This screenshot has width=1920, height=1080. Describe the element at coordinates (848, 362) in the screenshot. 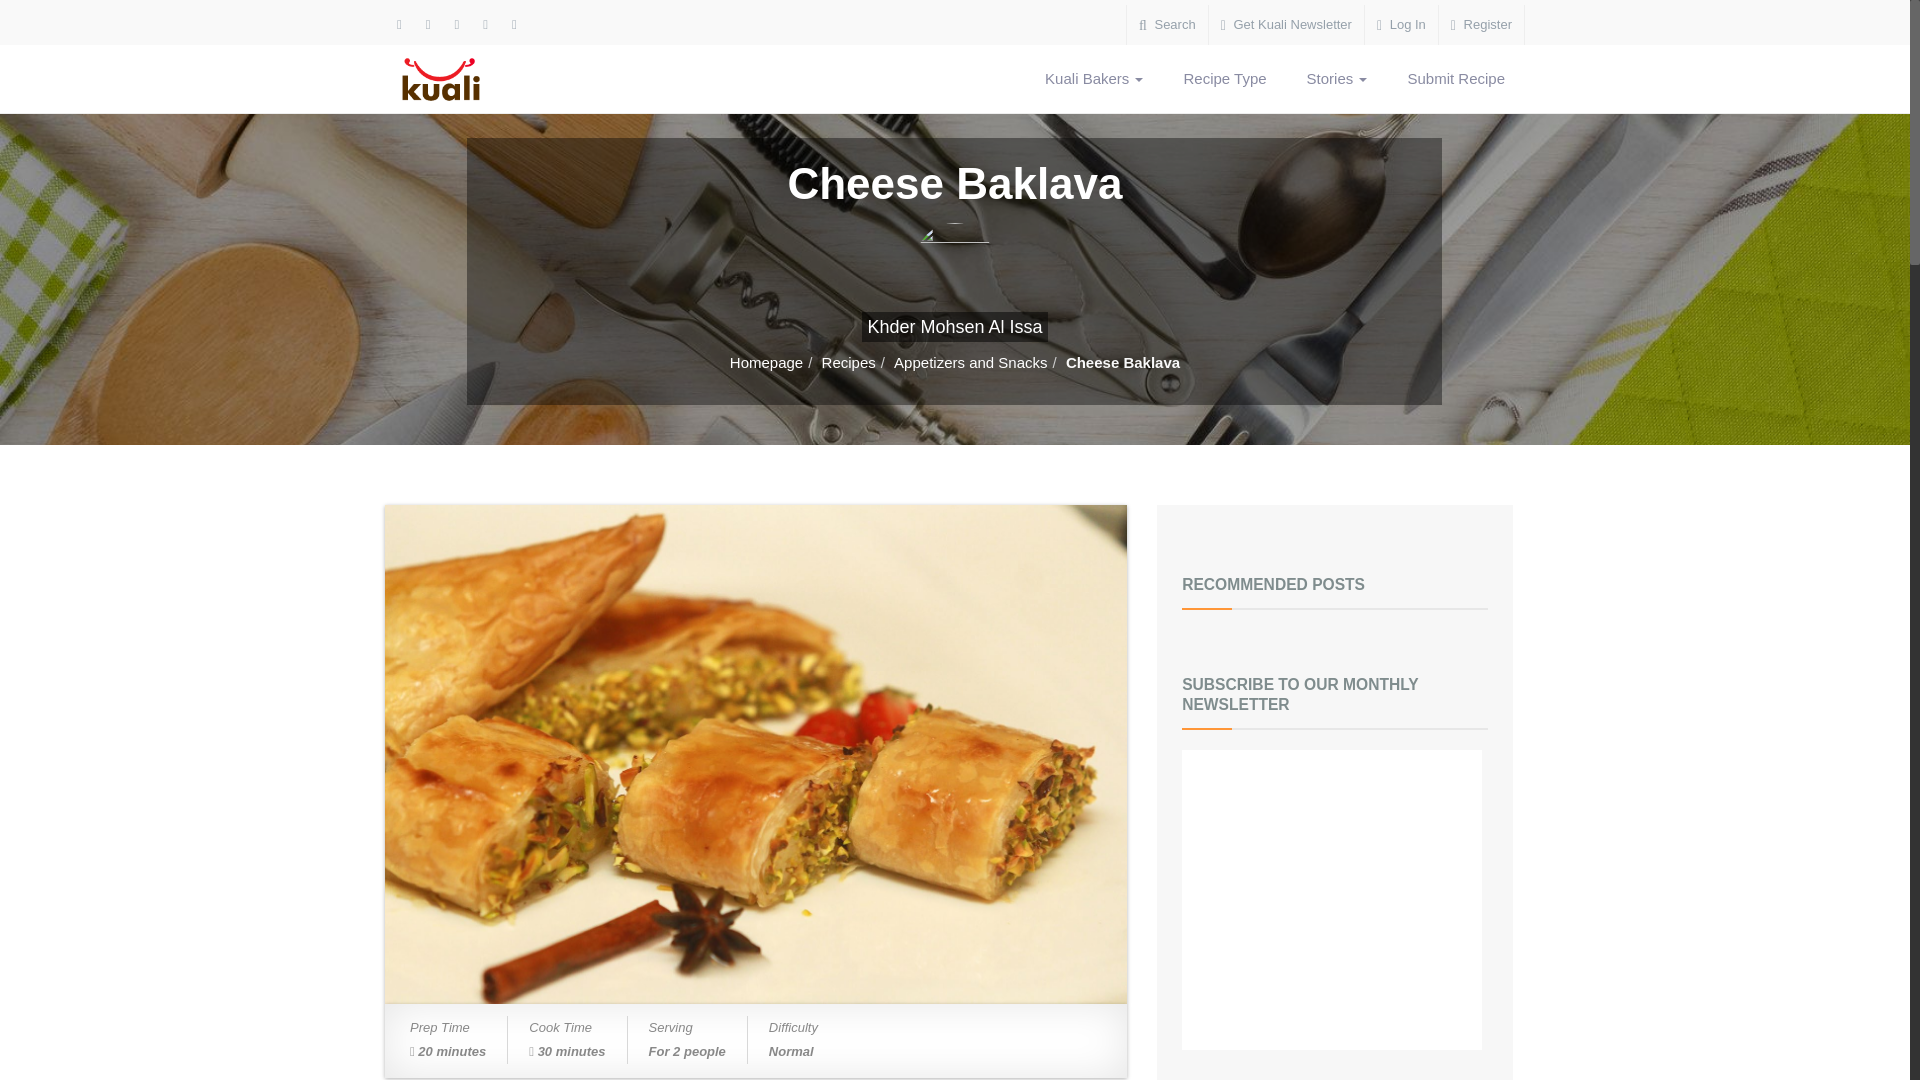

I see `Recipes` at that location.